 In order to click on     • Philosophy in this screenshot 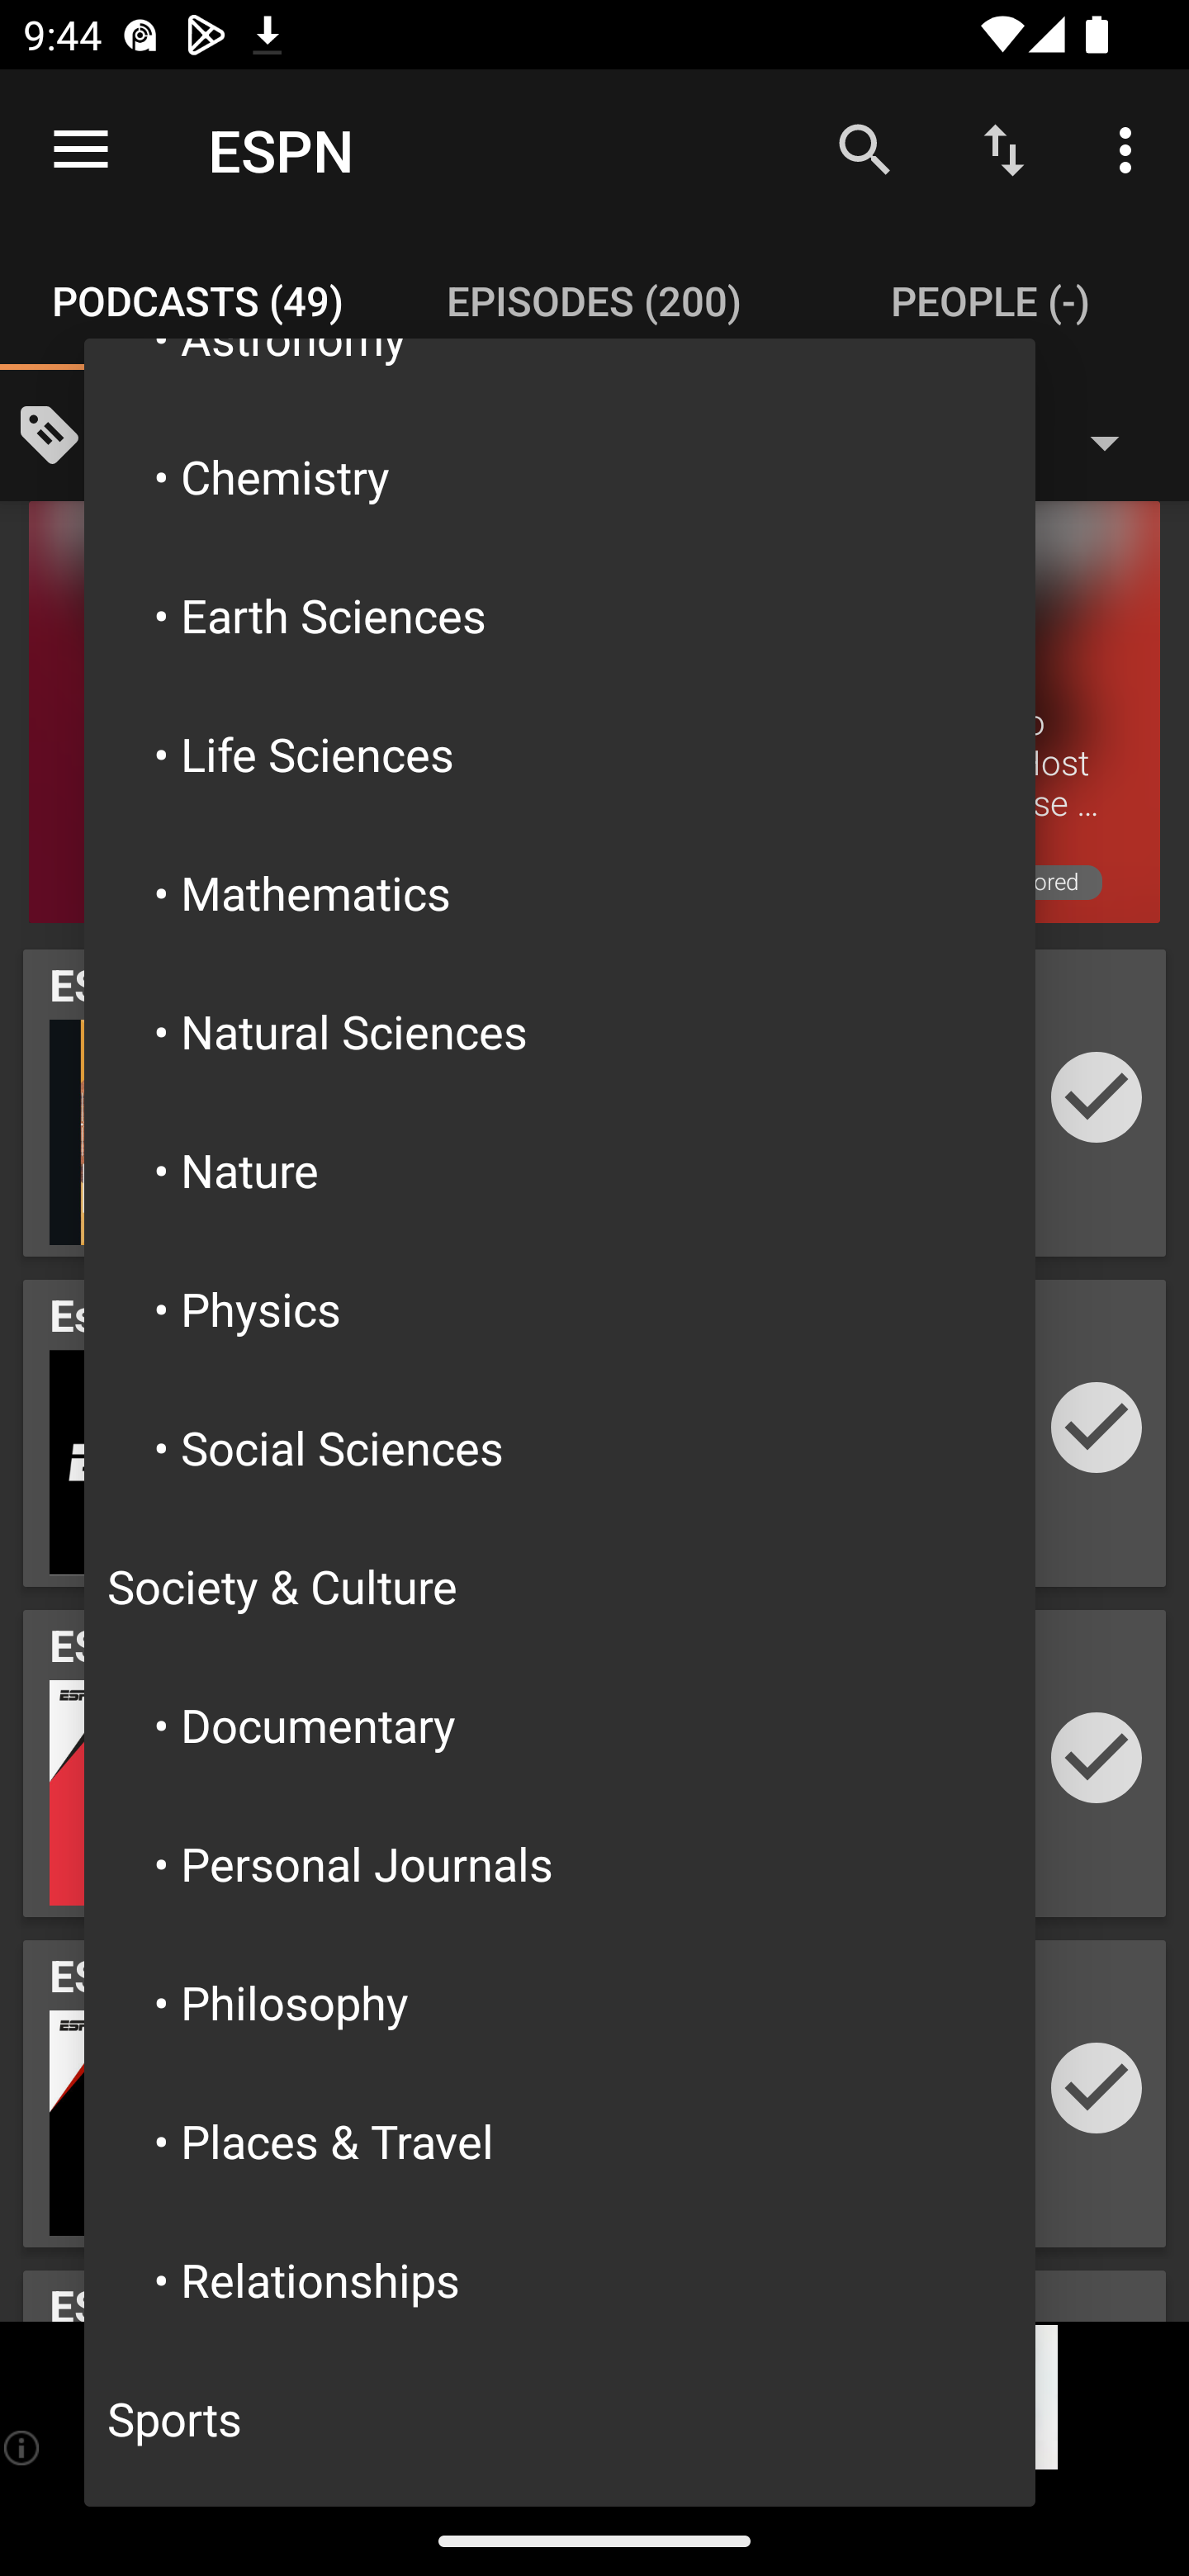, I will do `click(560, 2001)`.